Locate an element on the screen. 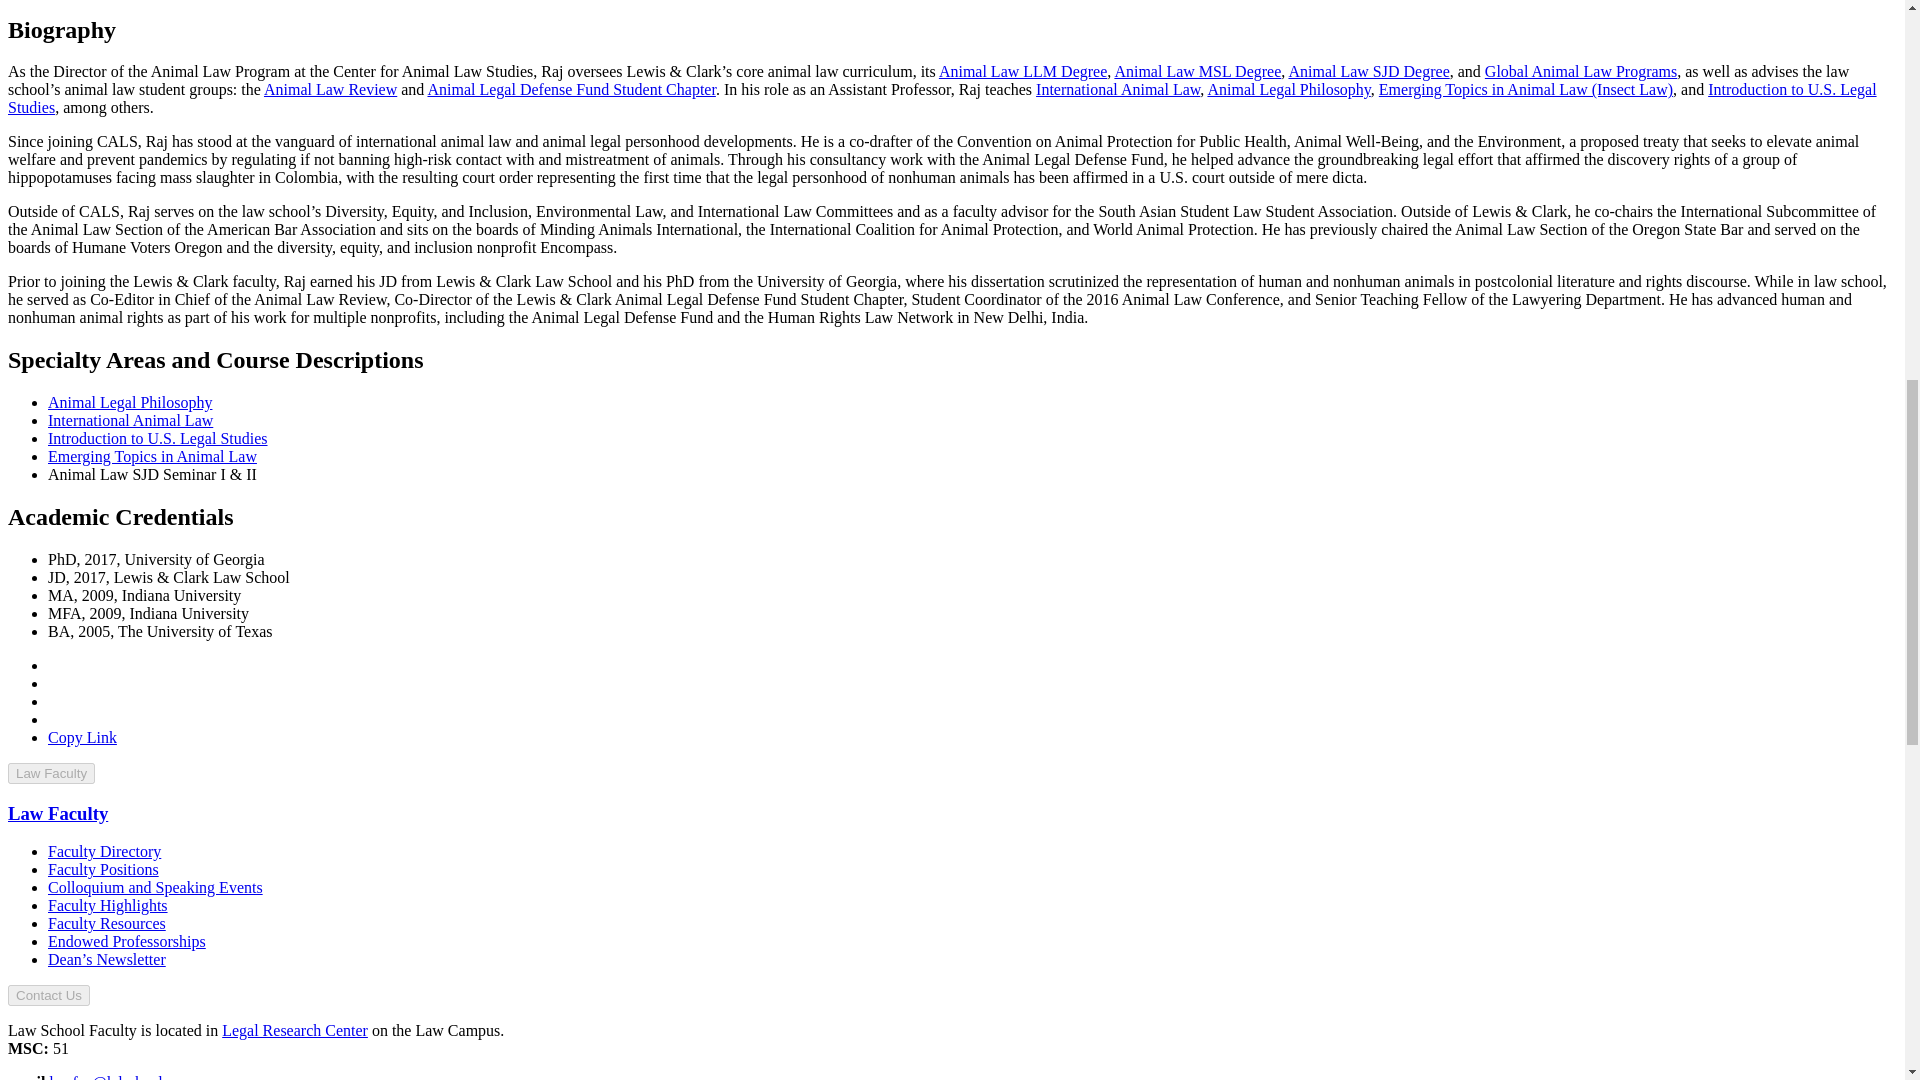 This screenshot has height=1080, width=1920. International Animal Law is located at coordinates (130, 420).